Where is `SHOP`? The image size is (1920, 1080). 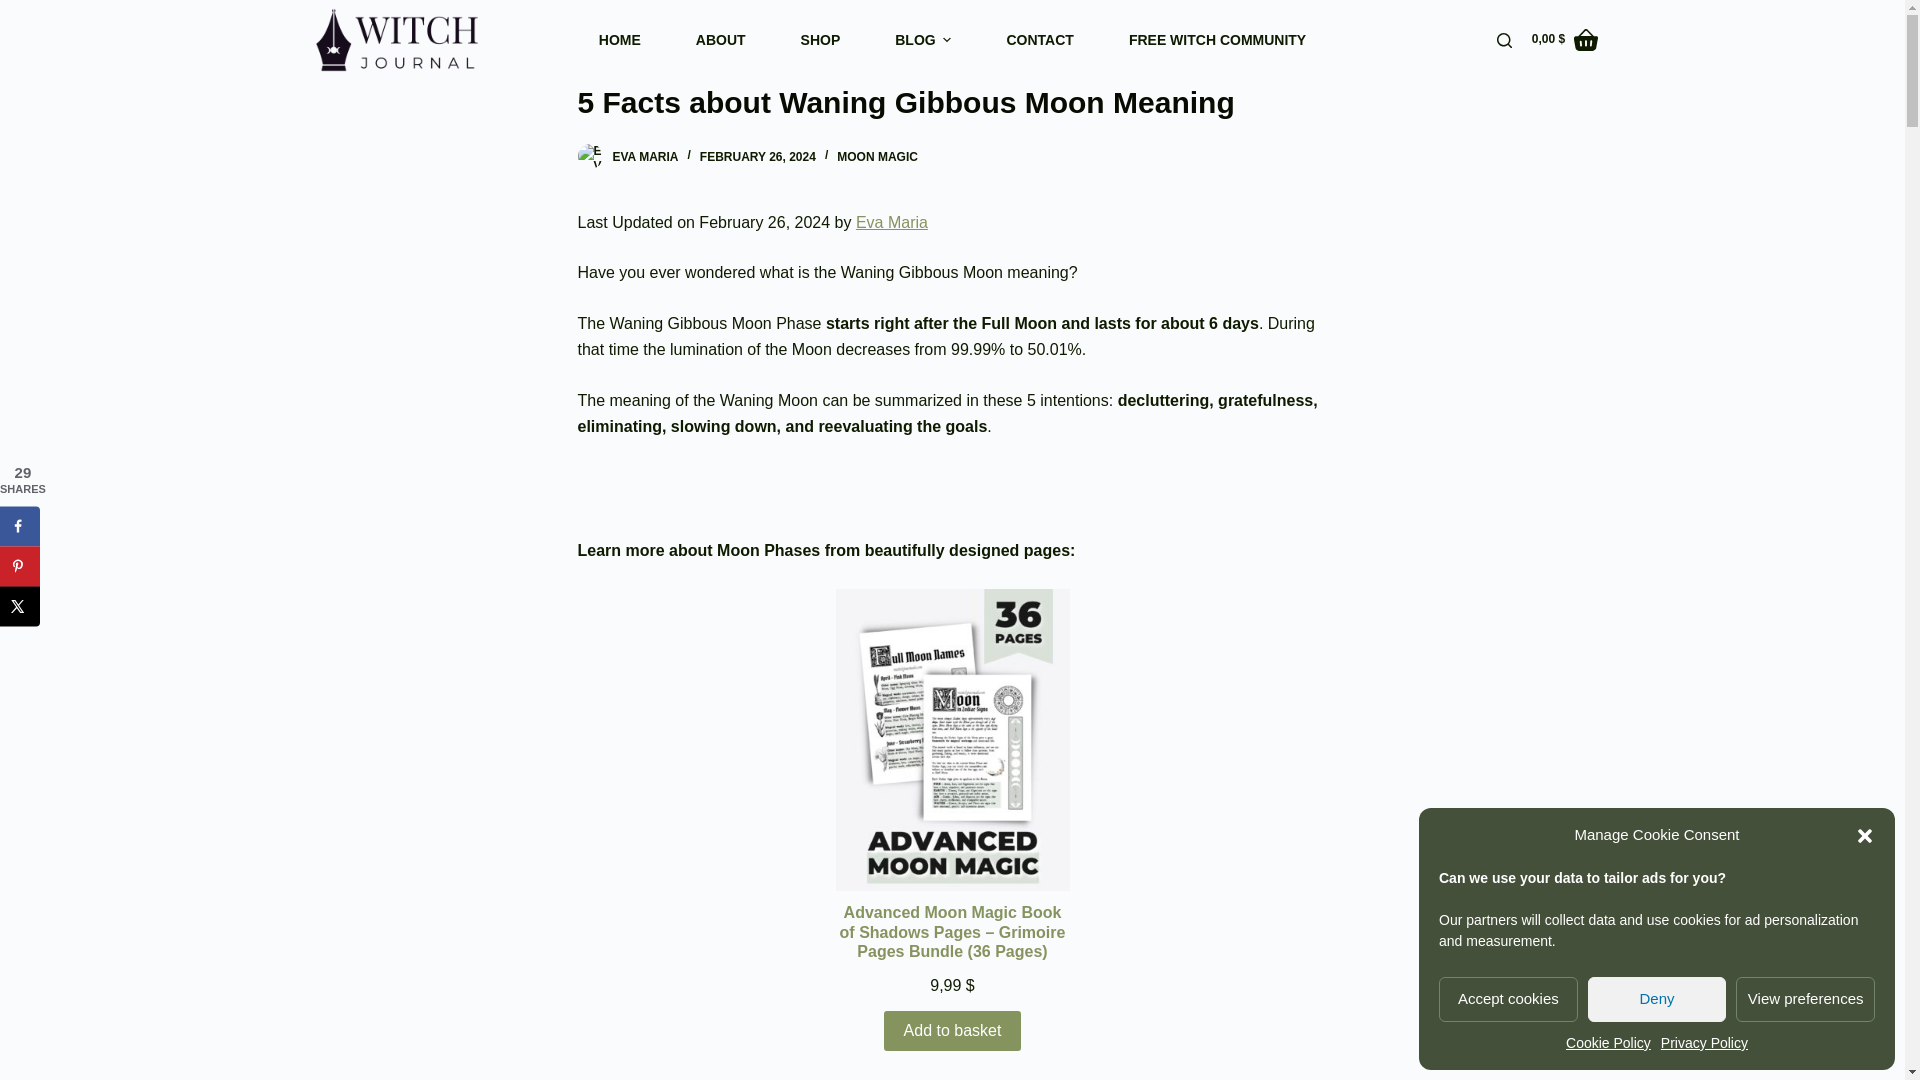 SHOP is located at coordinates (820, 40).